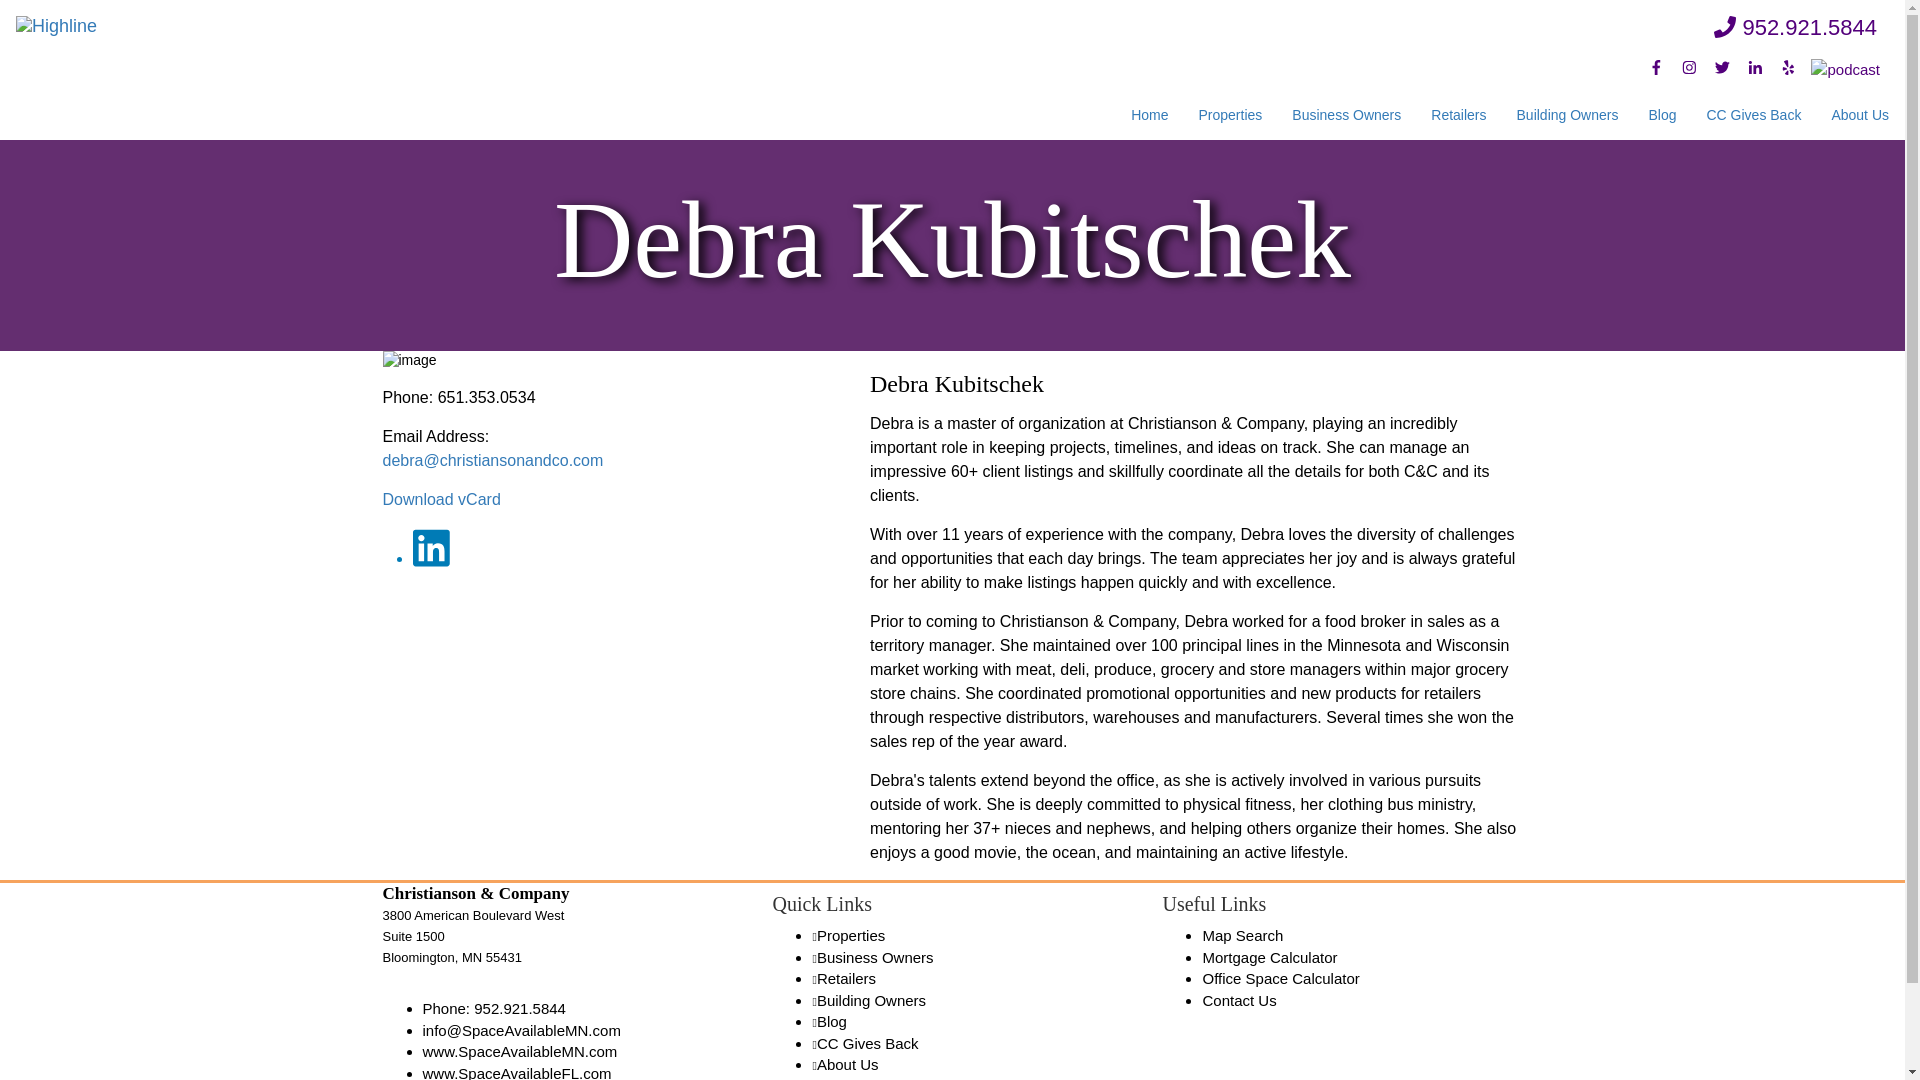 The height and width of the screenshot is (1080, 1920). What do you see at coordinates (1268, 957) in the screenshot?
I see `Mortgage Calculator` at bounding box center [1268, 957].